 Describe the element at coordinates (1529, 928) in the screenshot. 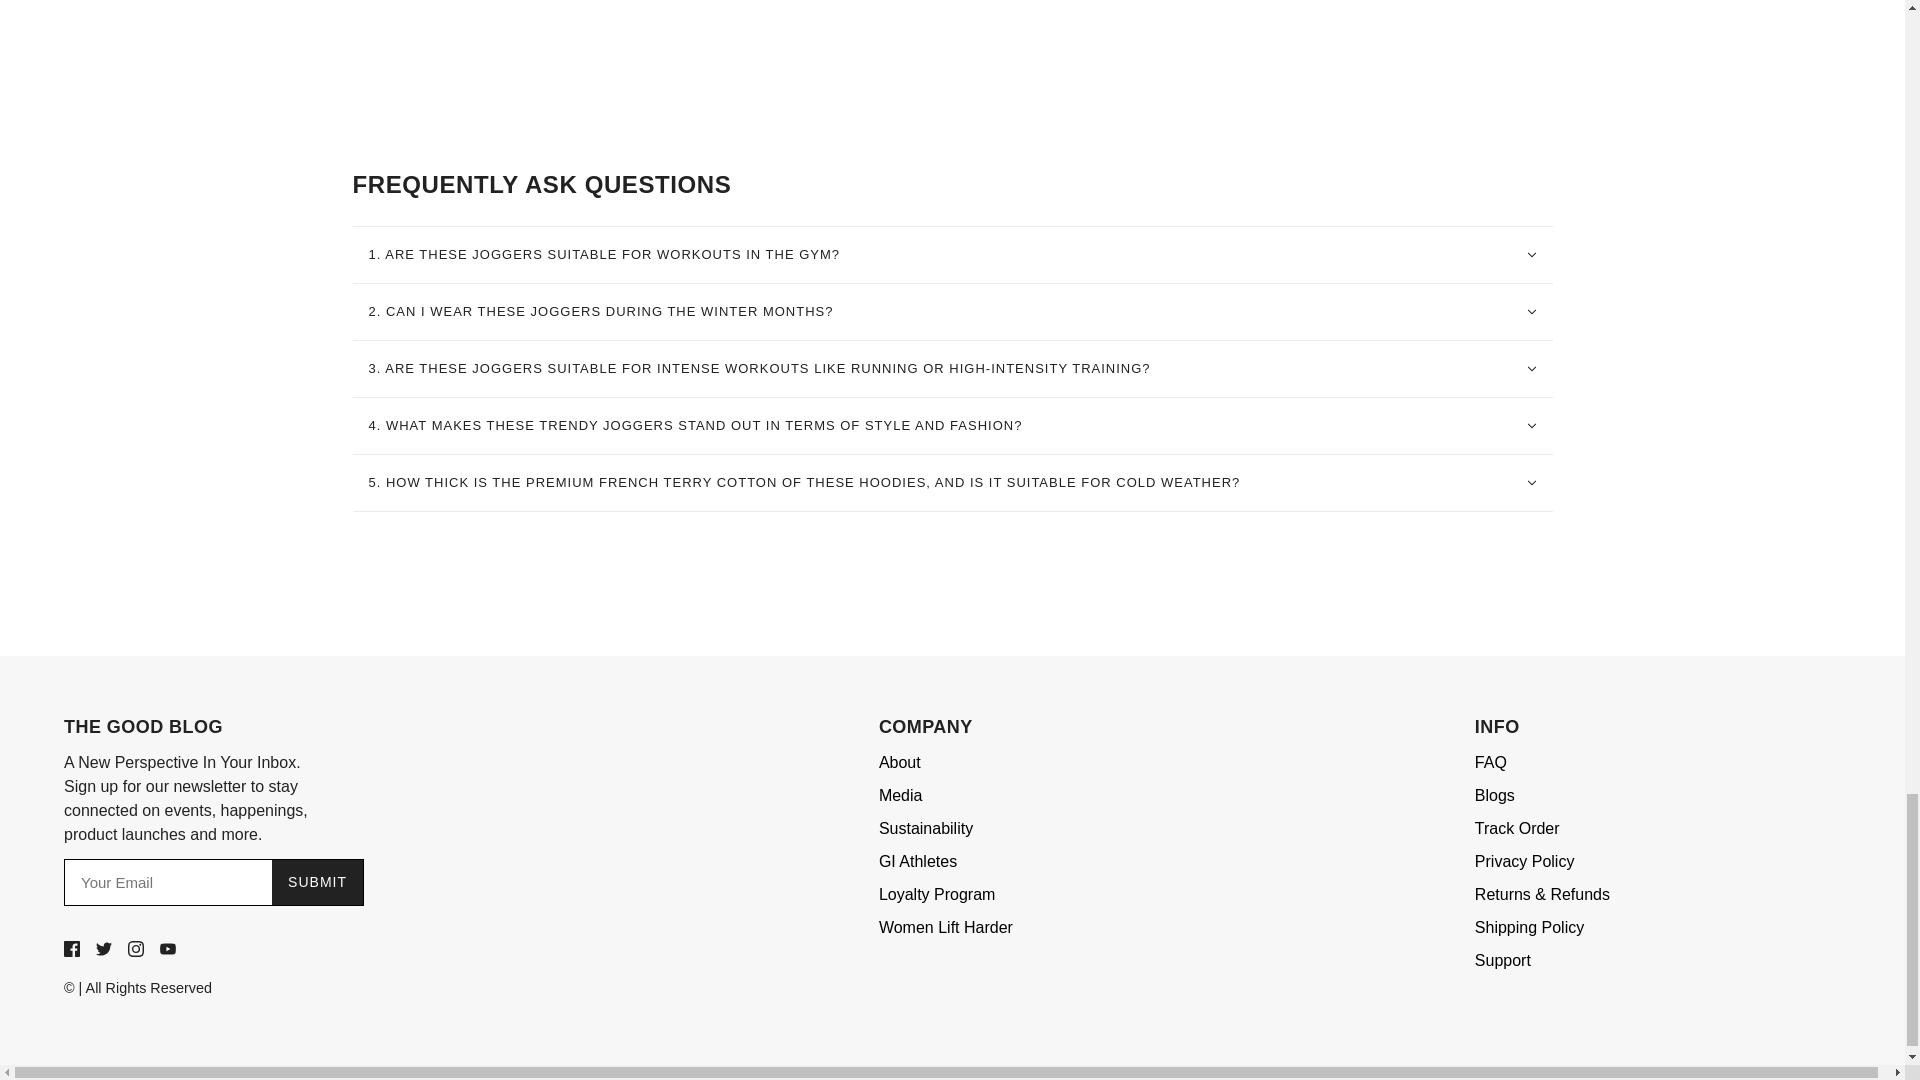

I see `Shipping Policy` at that location.